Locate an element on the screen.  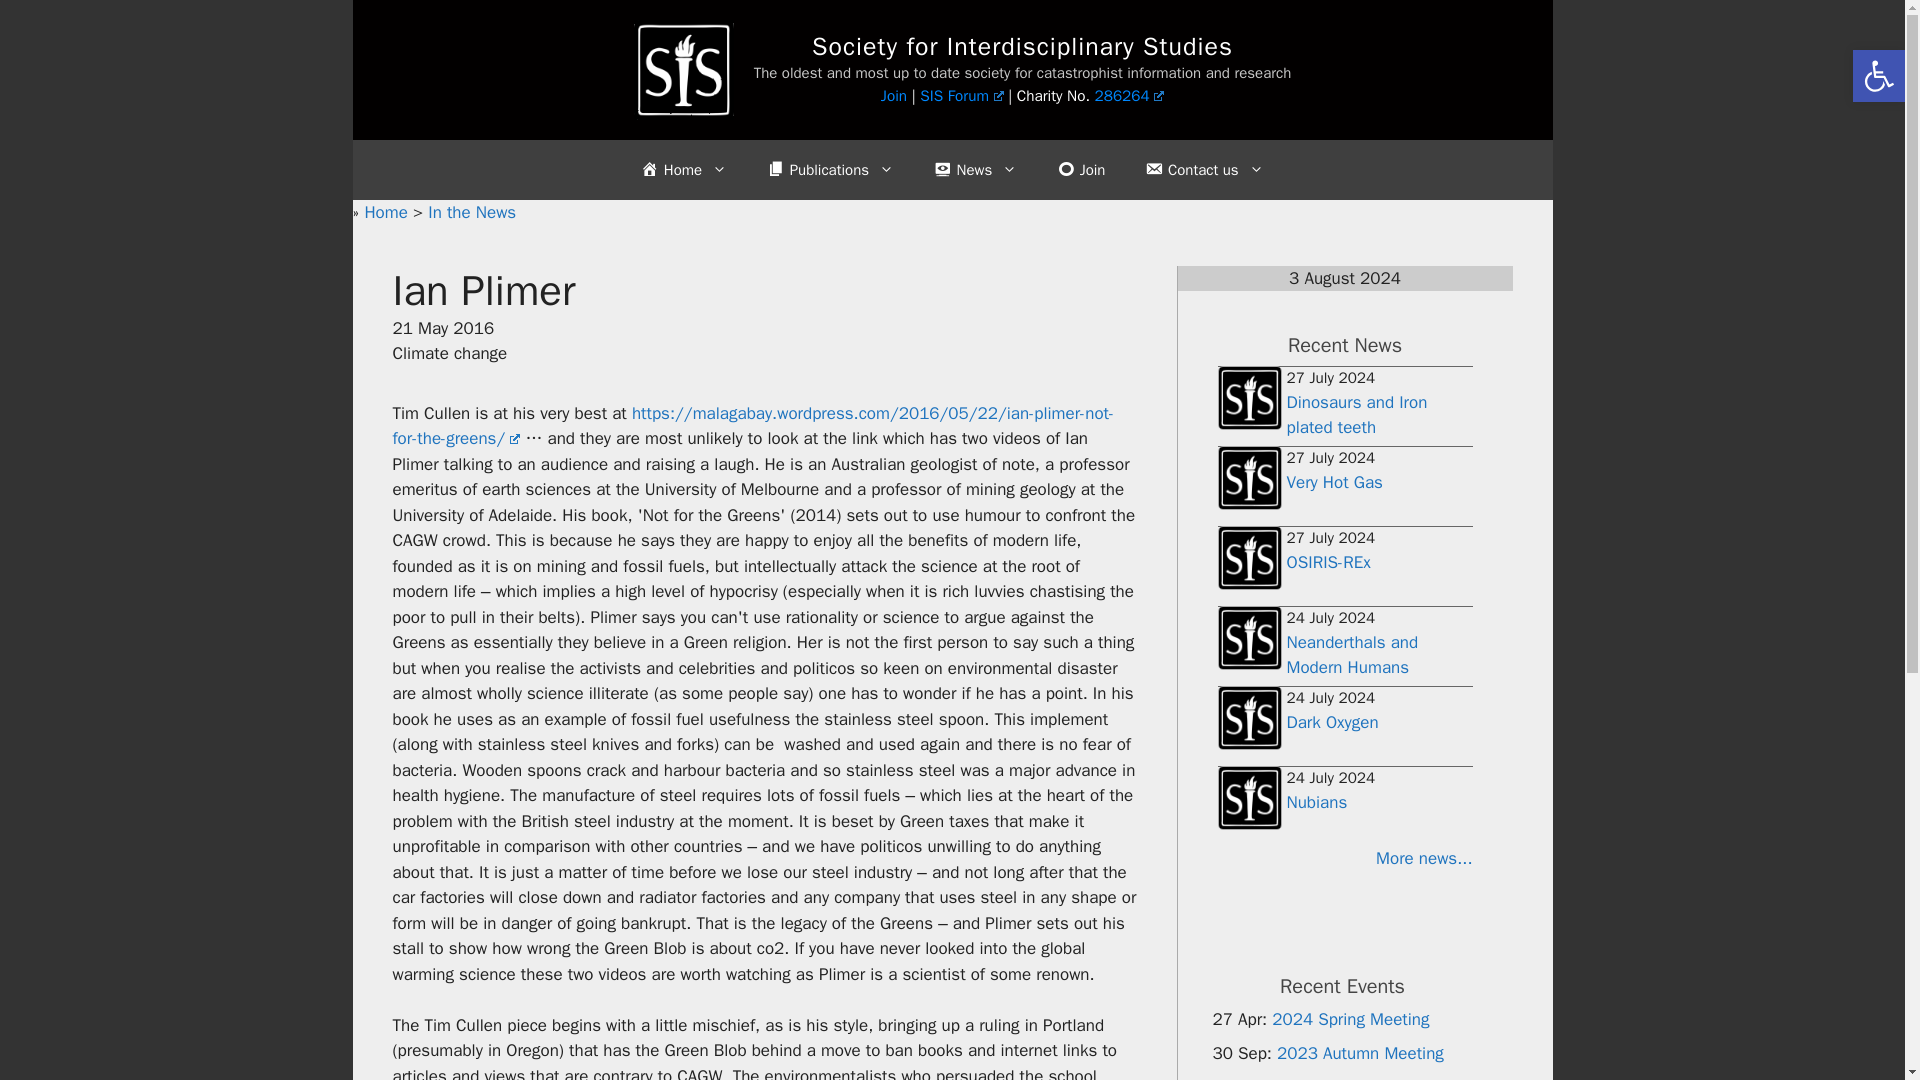
286264 is located at coordinates (1130, 96).